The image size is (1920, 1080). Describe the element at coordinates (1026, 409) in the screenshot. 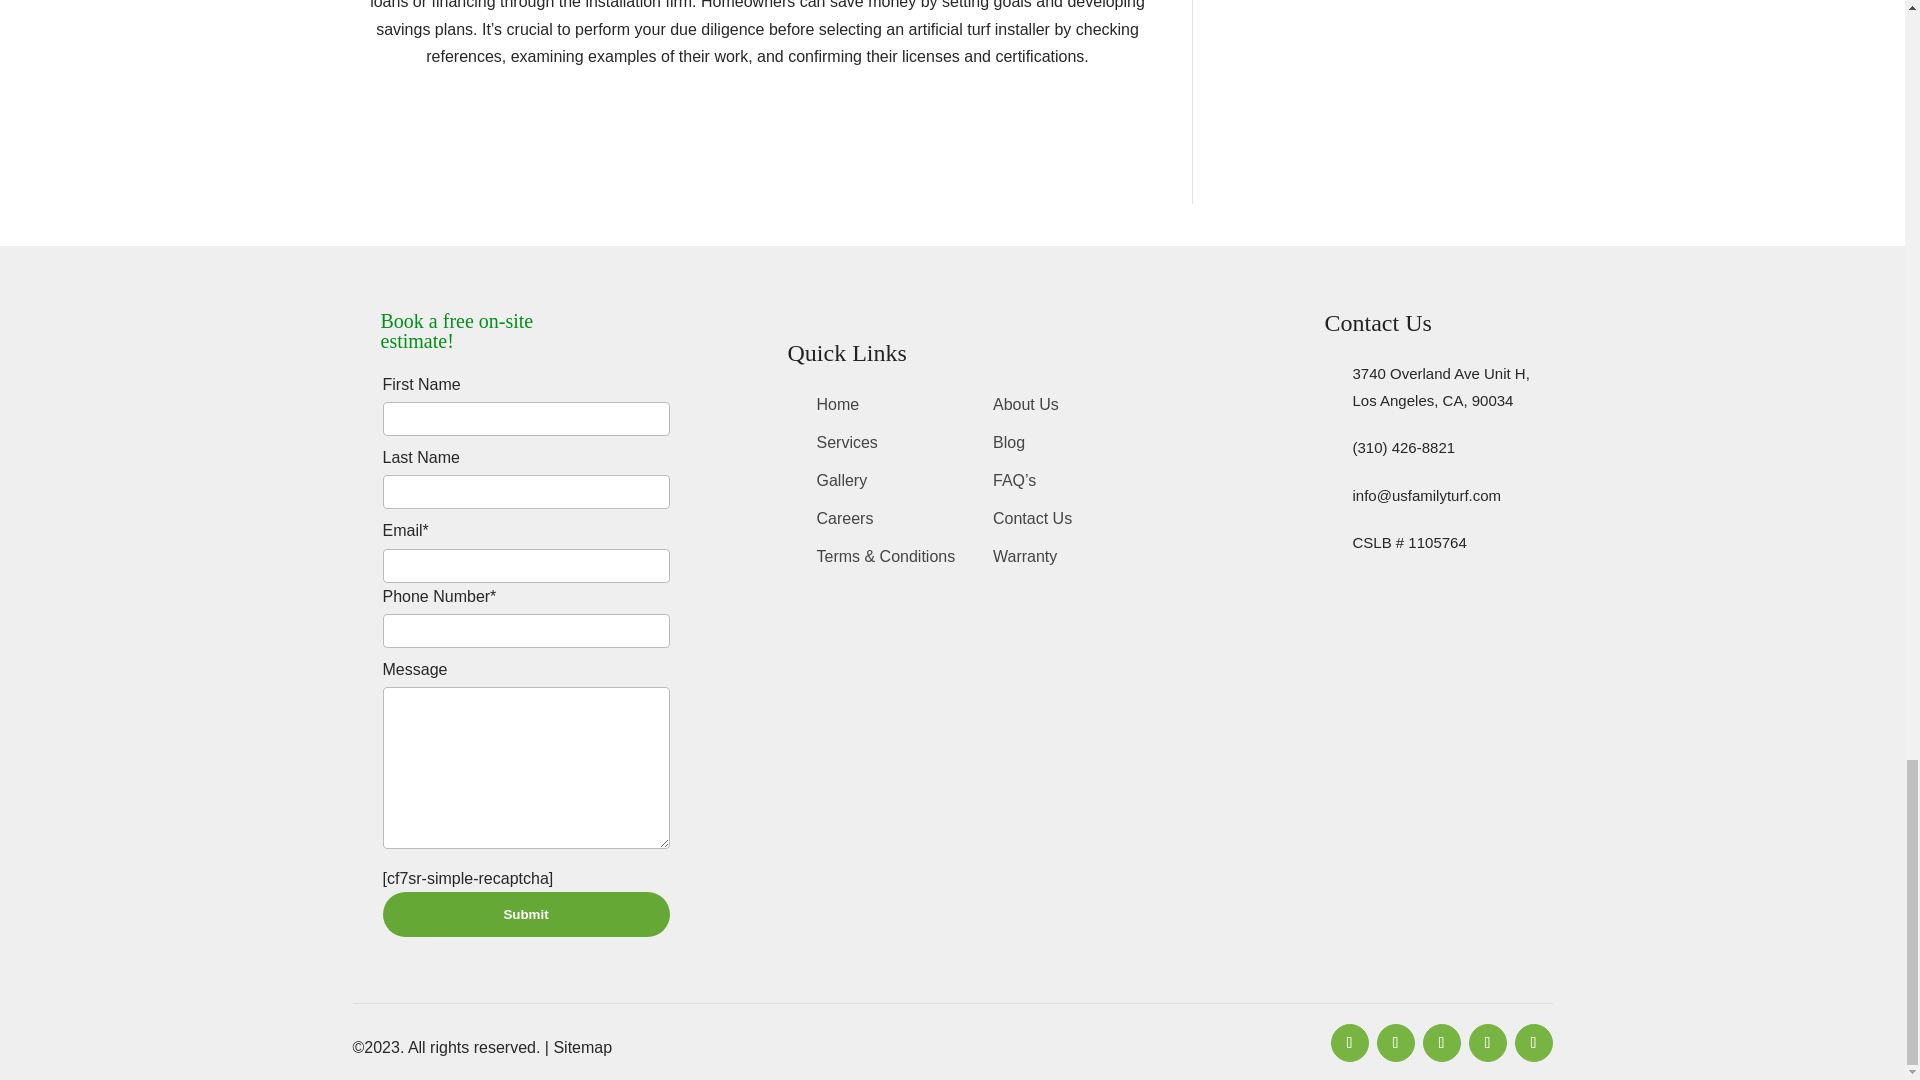

I see `About Us` at that location.